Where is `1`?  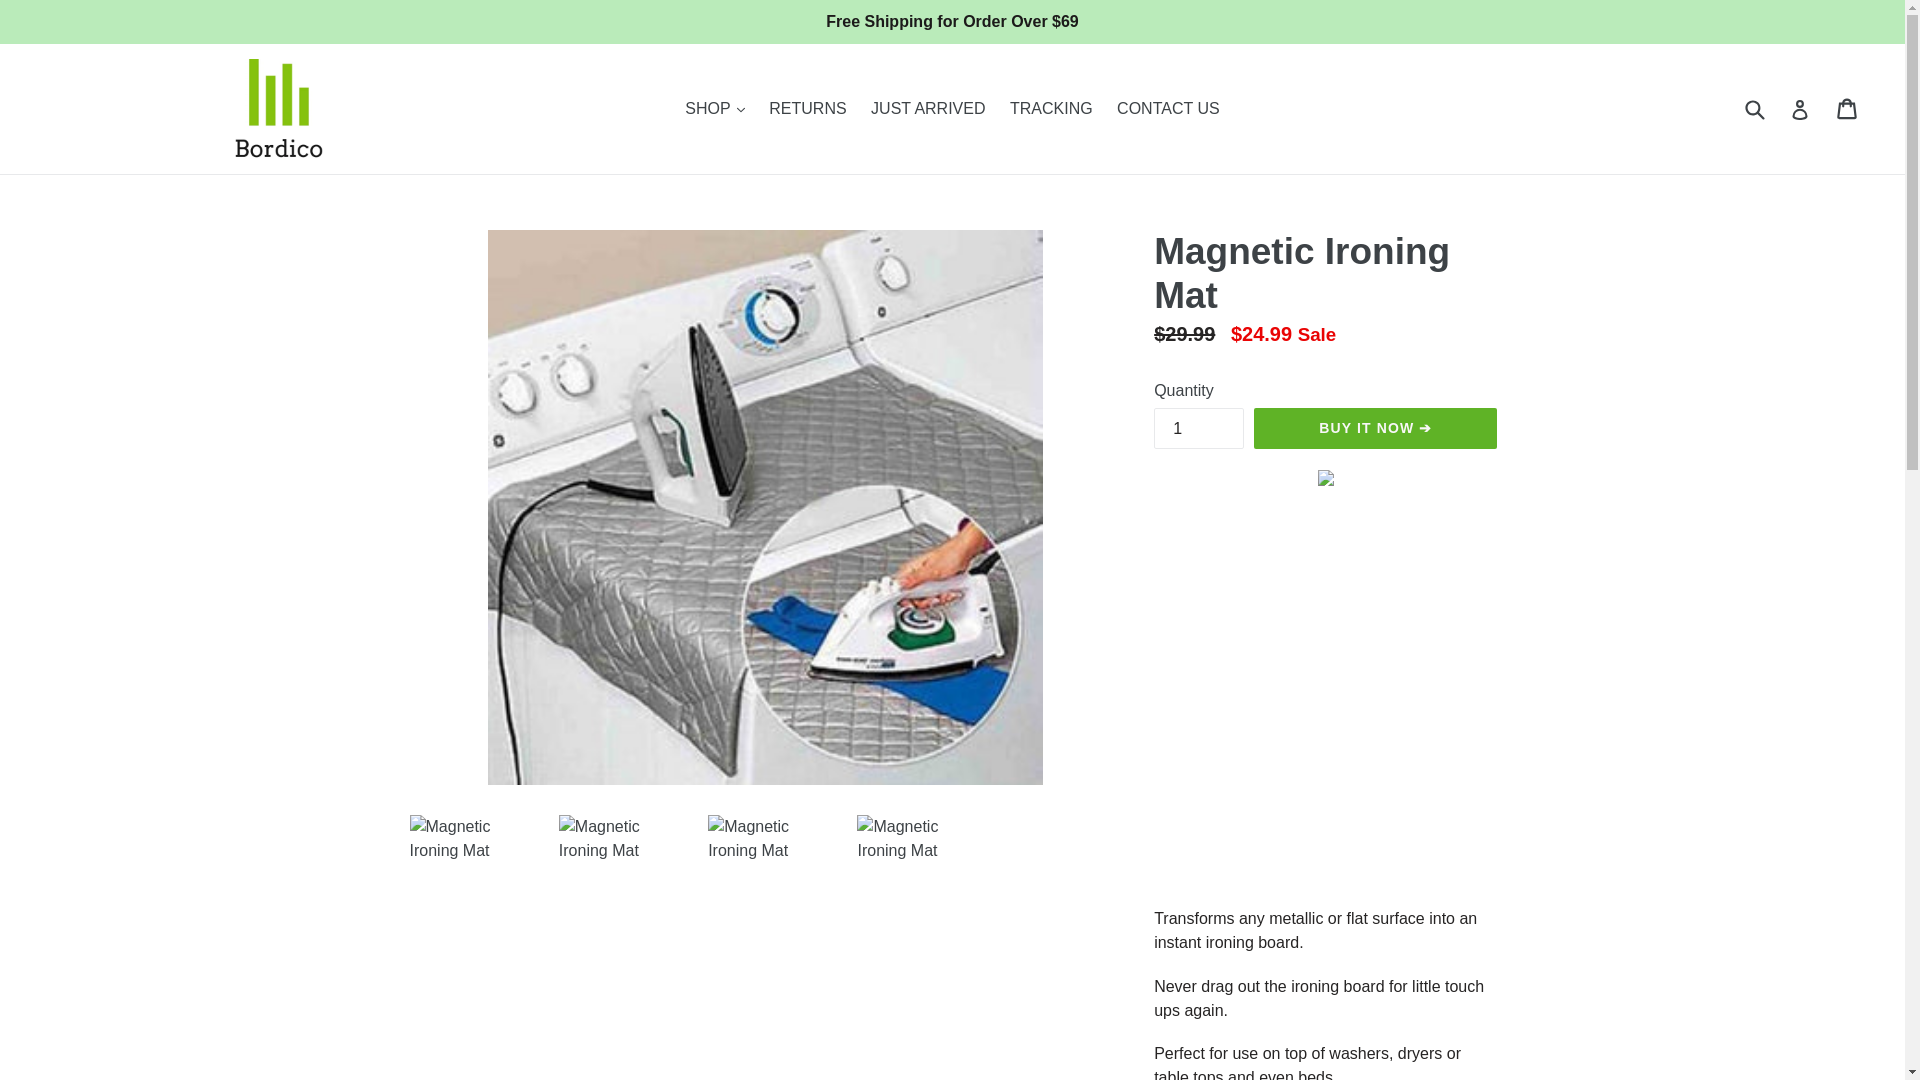 1 is located at coordinates (1198, 428).